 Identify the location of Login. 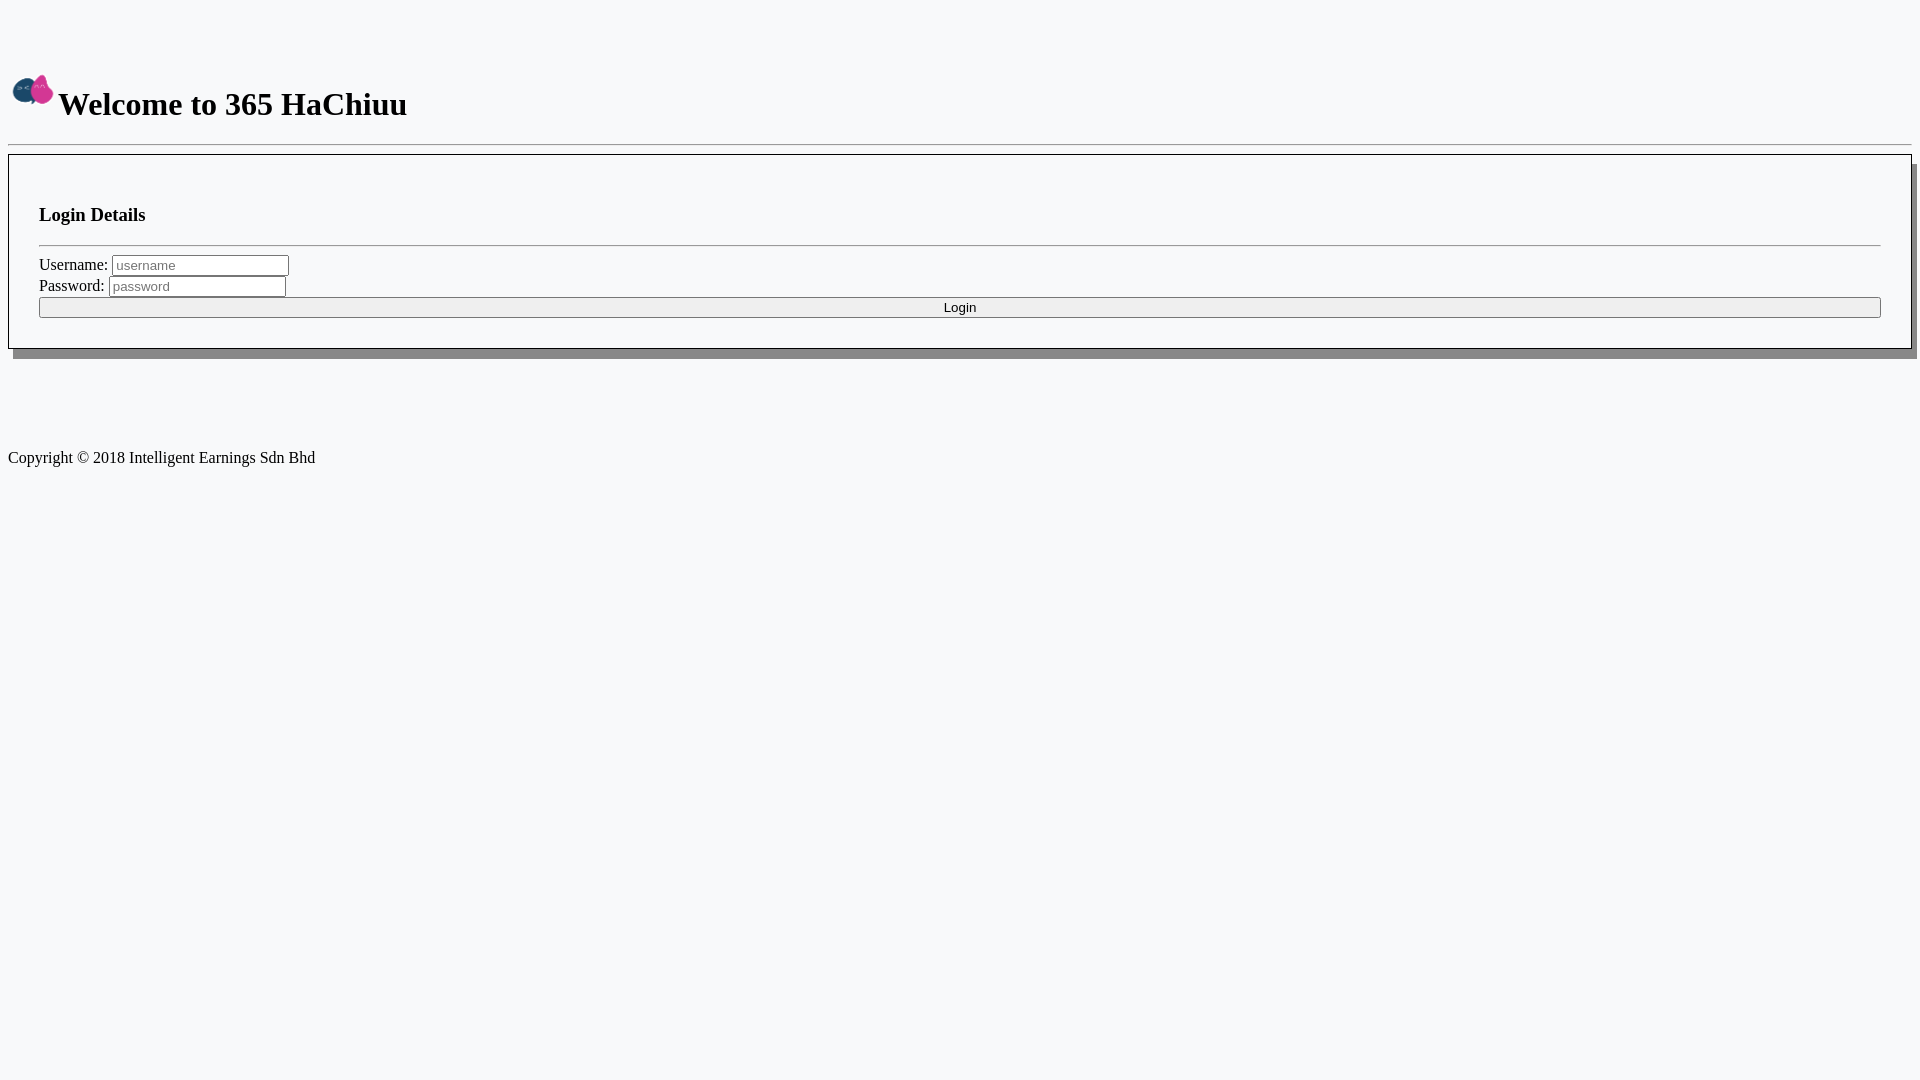
(960, 308).